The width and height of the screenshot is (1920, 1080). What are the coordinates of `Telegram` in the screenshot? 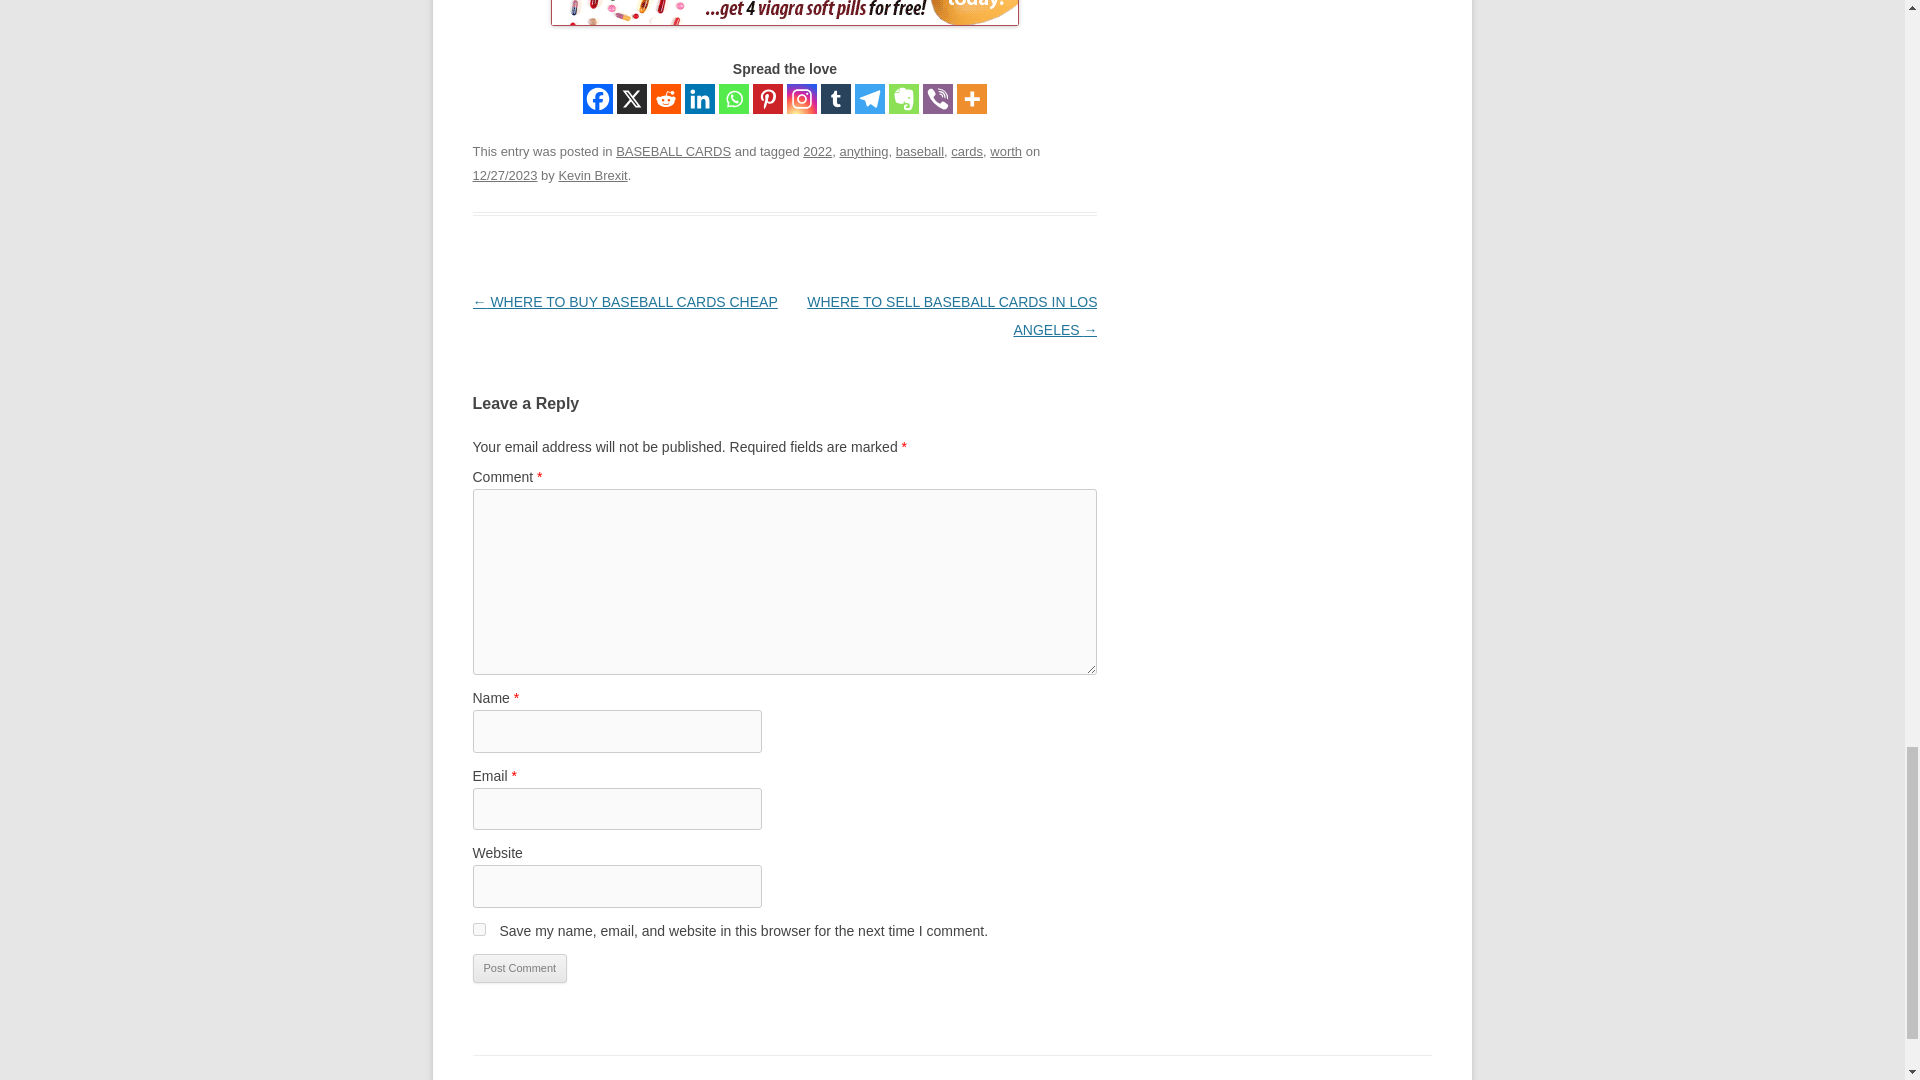 It's located at (870, 99).